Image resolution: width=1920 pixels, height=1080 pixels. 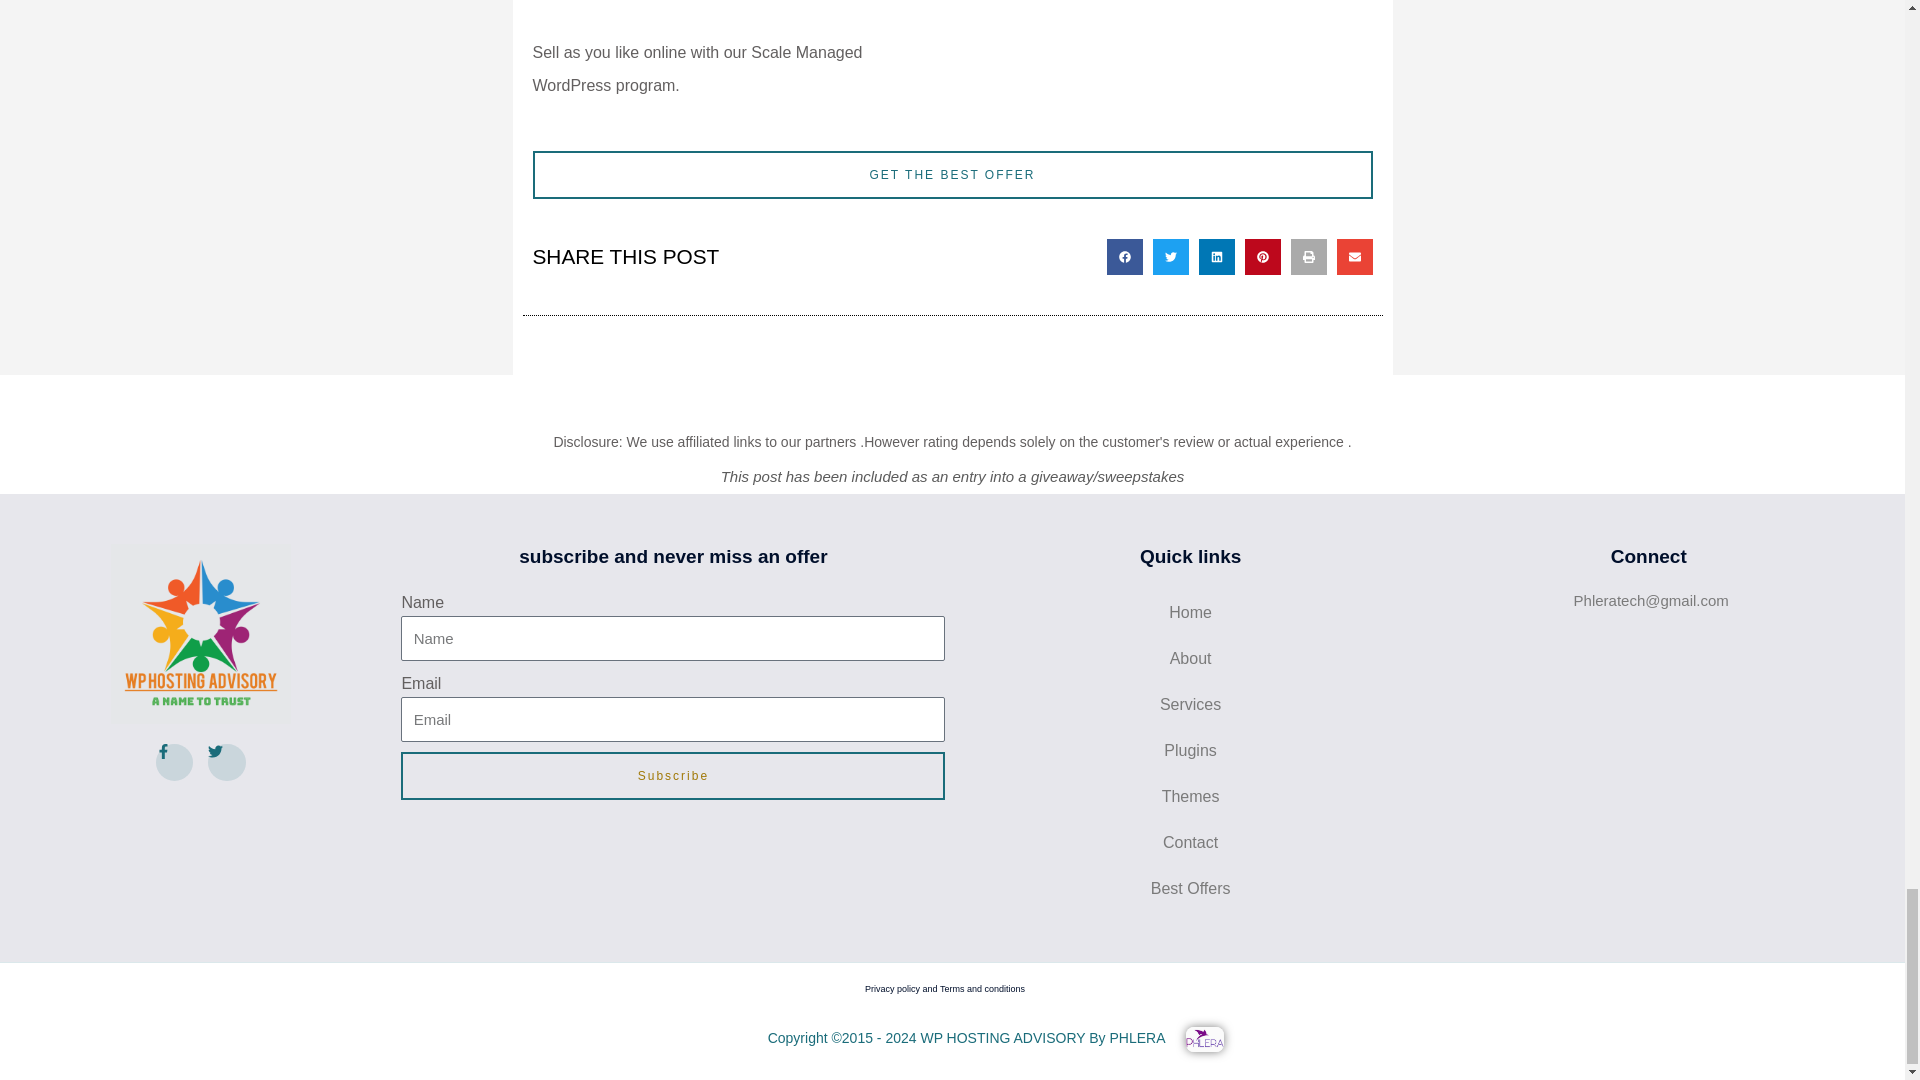 What do you see at coordinates (174, 762) in the screenshot?
I see `Facebook-f` at bounding box center [174, 762].